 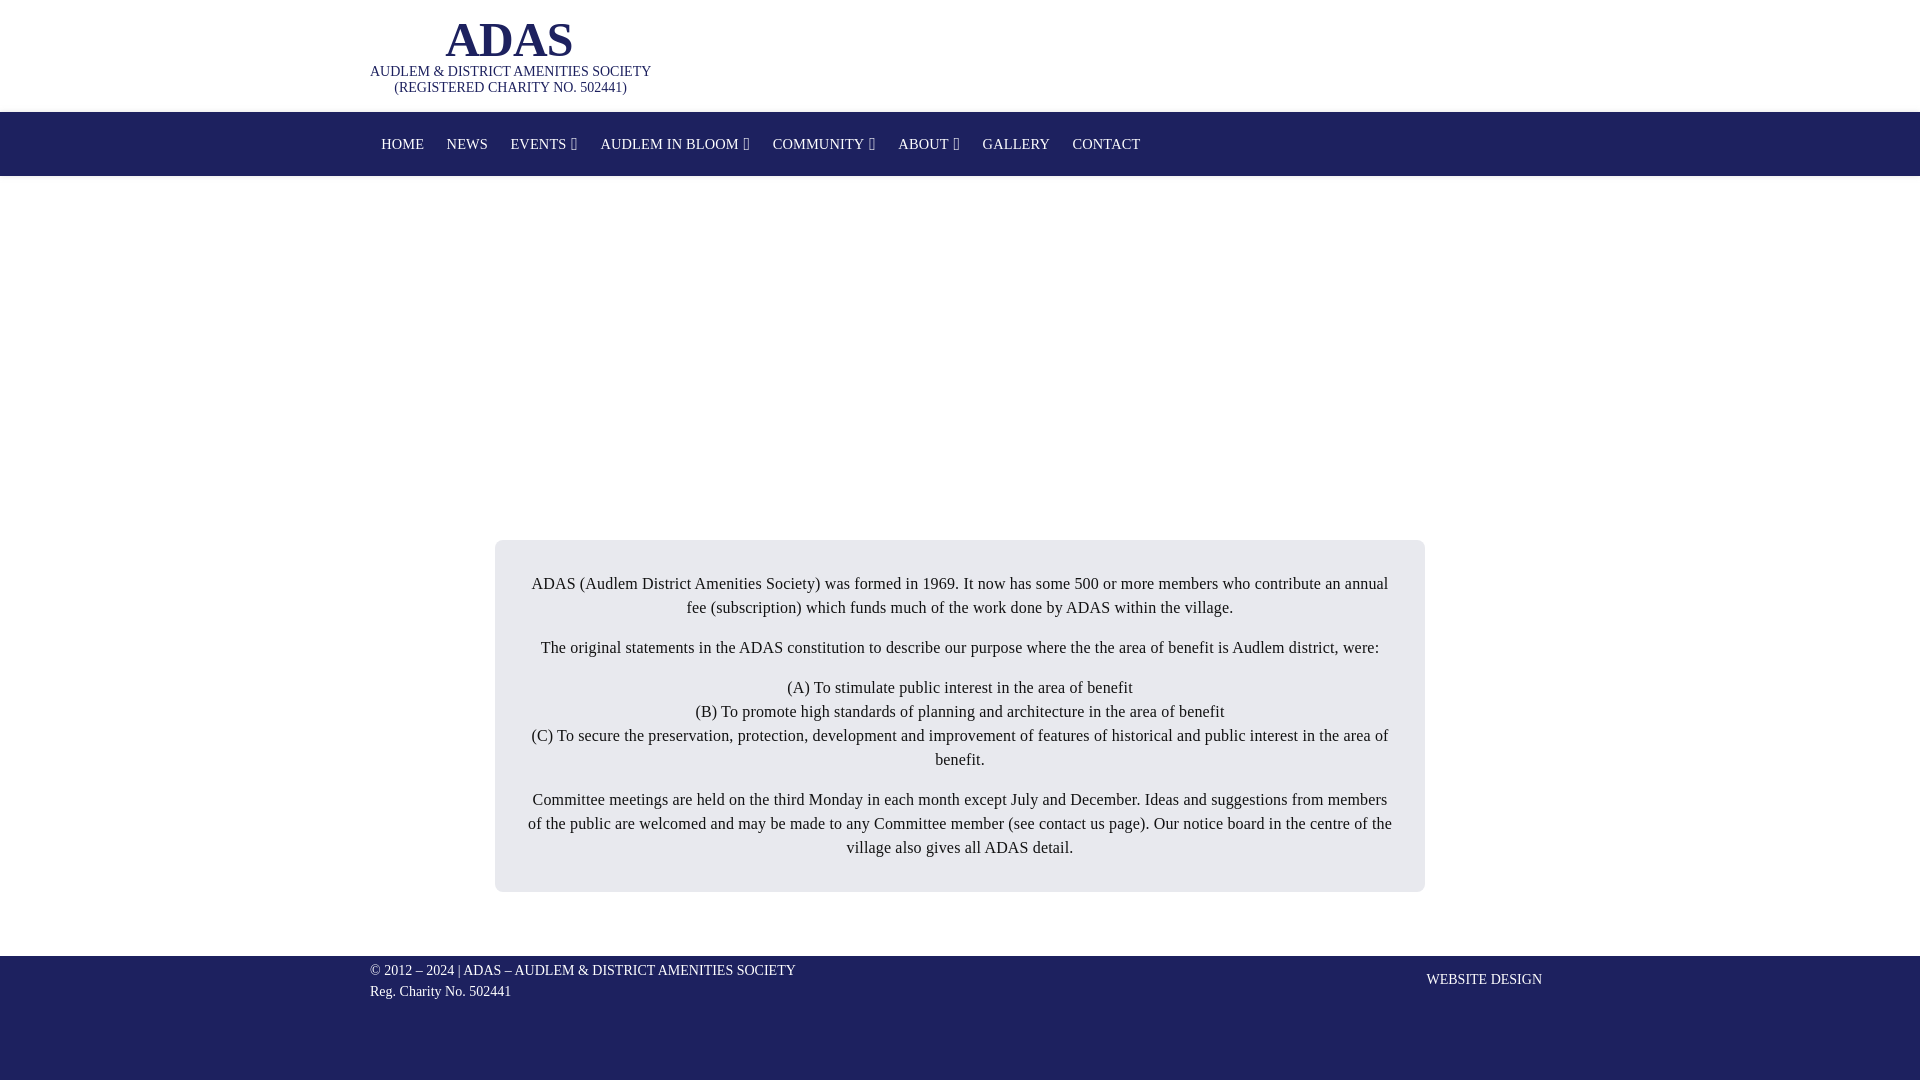 I want to click on COMMUNITY, so click(x=824, y=144).